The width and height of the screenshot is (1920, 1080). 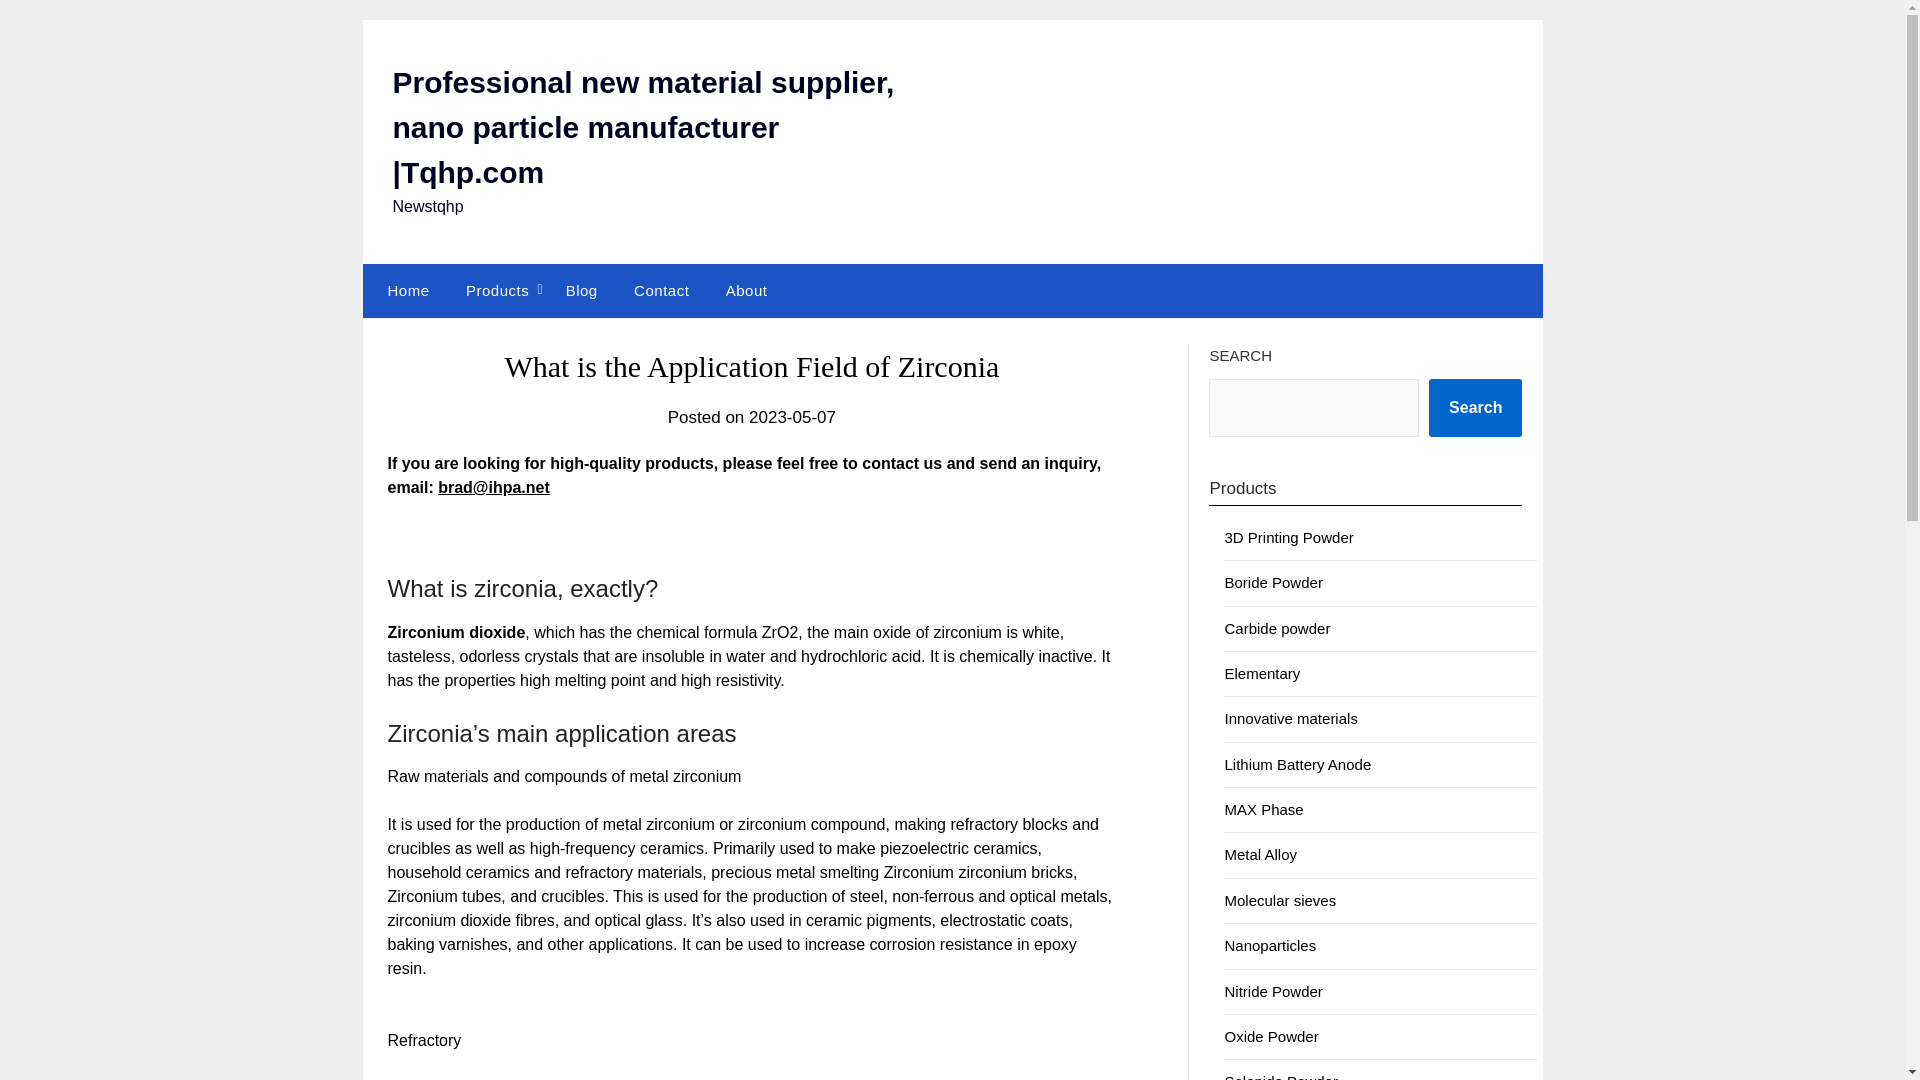 I want to click on Elementary, so click(x=1262, y=673).